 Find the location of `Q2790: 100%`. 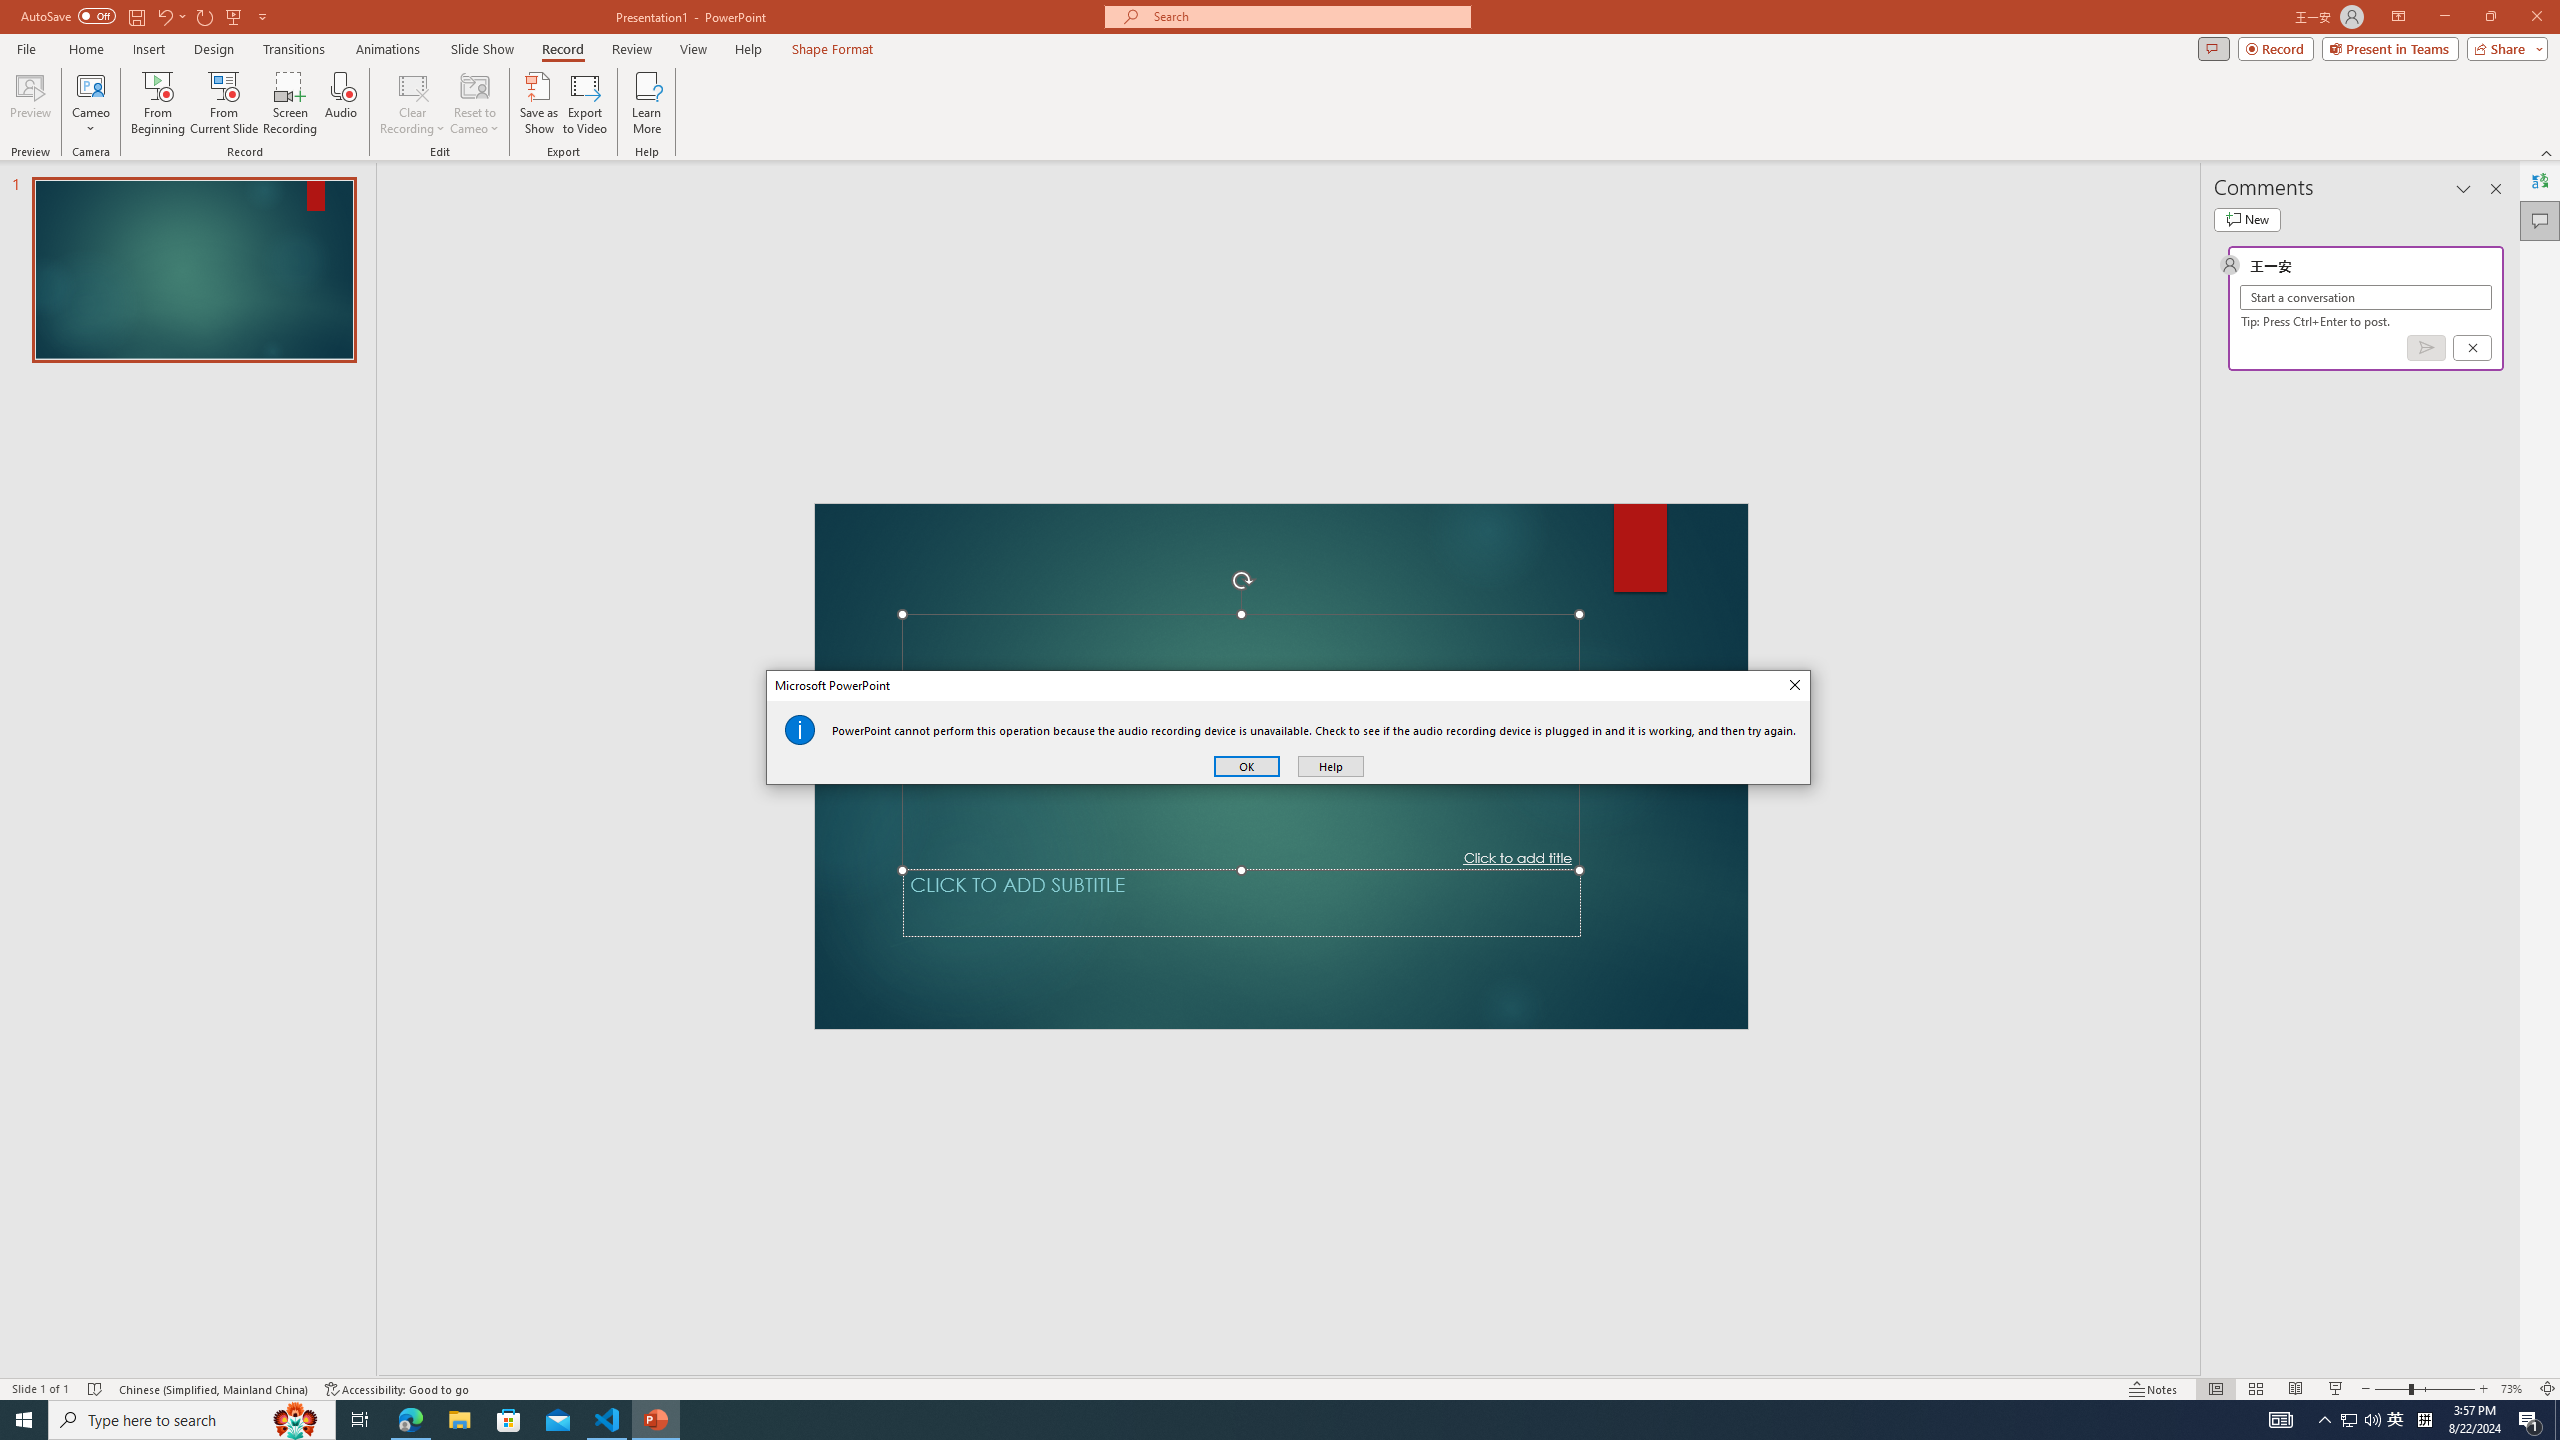

Q2790: 100% is located at coordinates (2372, 1420).